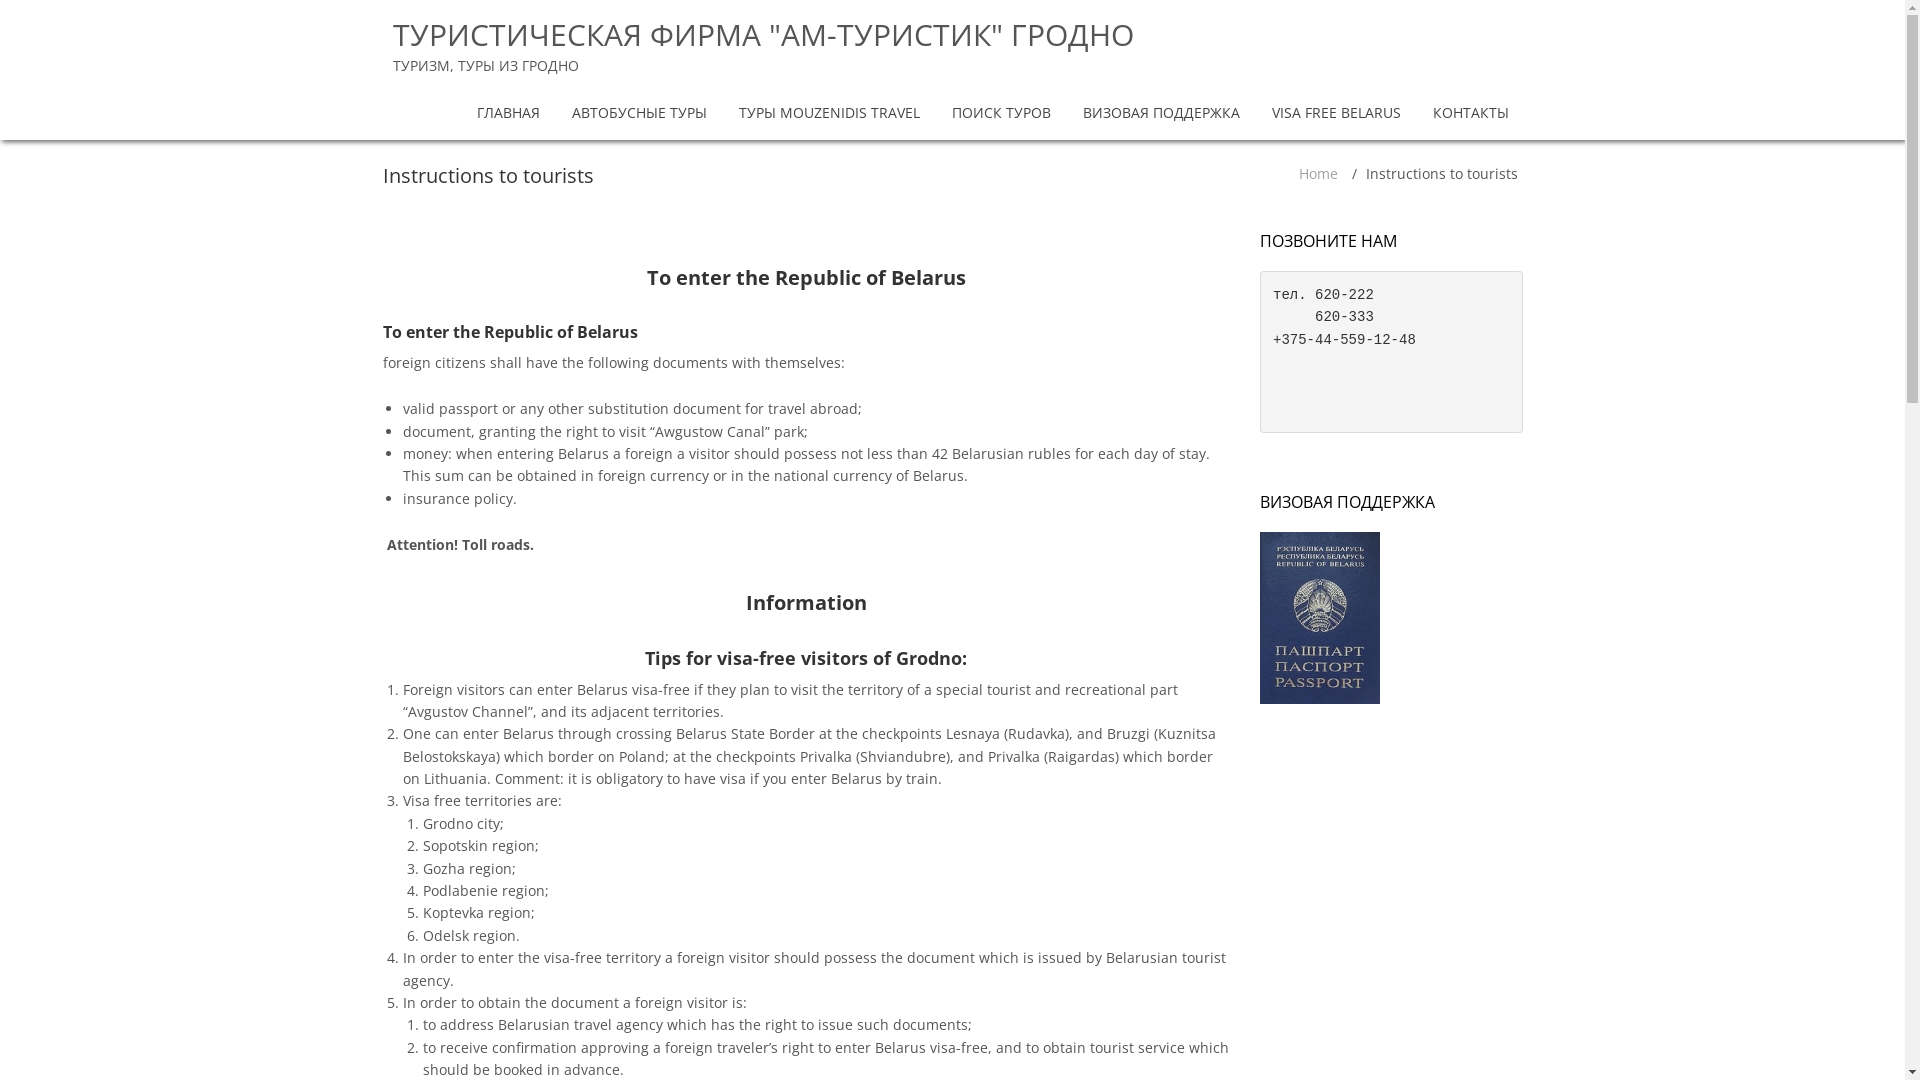  I want to click on Home, so click(1318, 174).